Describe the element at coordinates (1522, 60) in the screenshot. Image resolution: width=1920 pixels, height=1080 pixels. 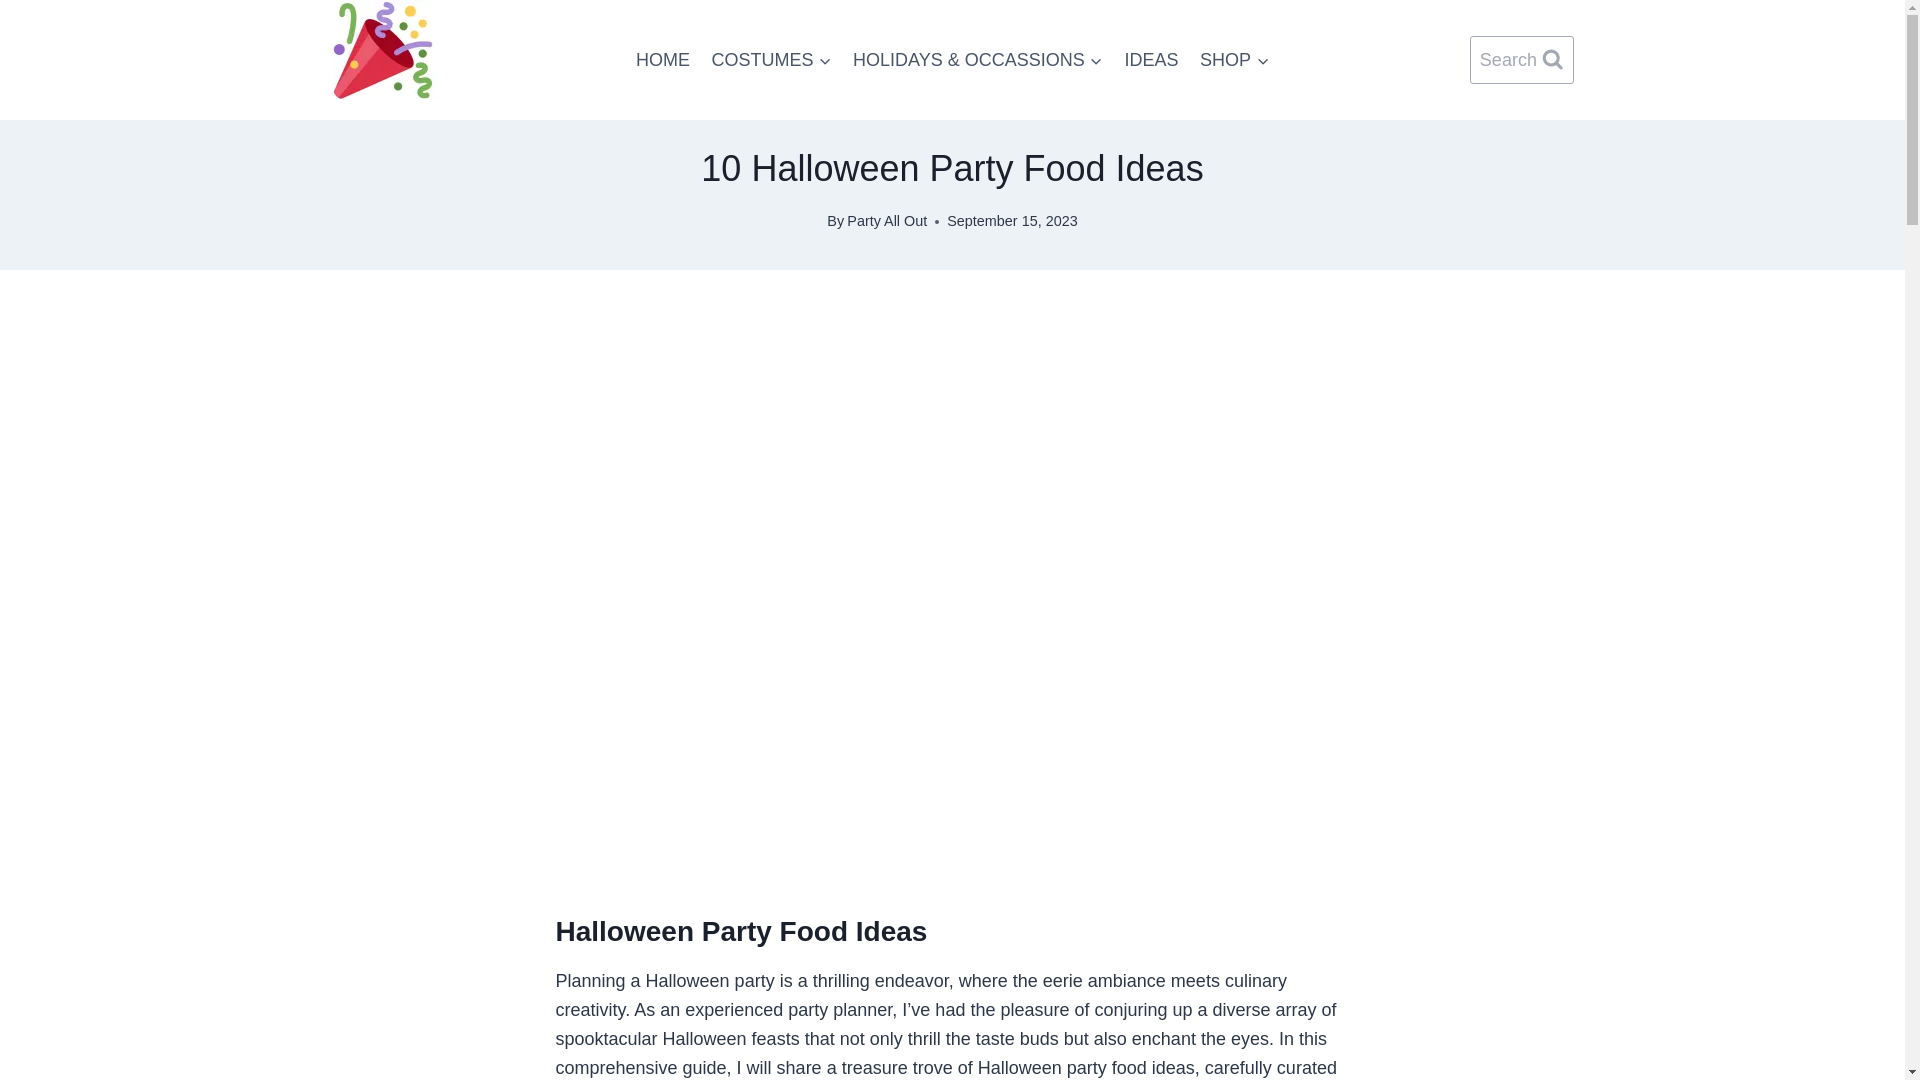
I see `Search` at that location.